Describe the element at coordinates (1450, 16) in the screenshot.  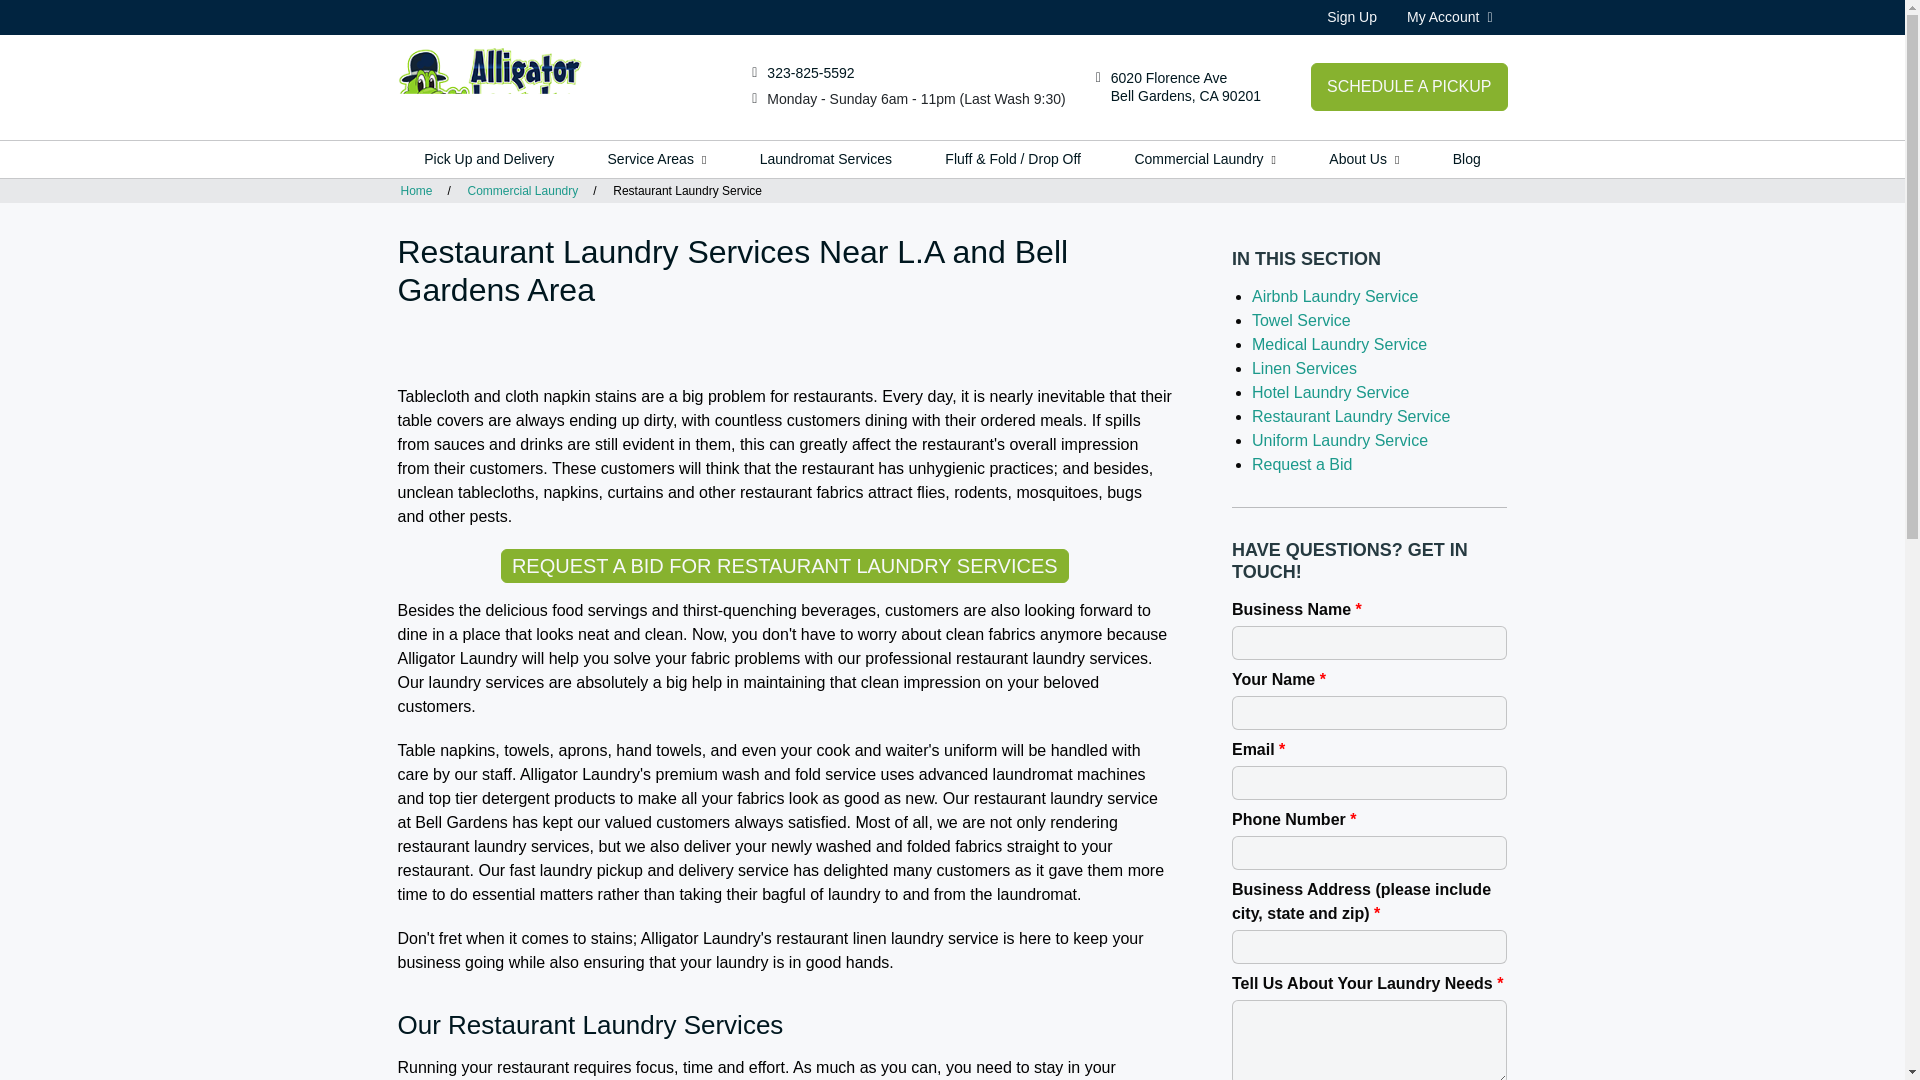
I see `Schedule a Pickup` at that location.